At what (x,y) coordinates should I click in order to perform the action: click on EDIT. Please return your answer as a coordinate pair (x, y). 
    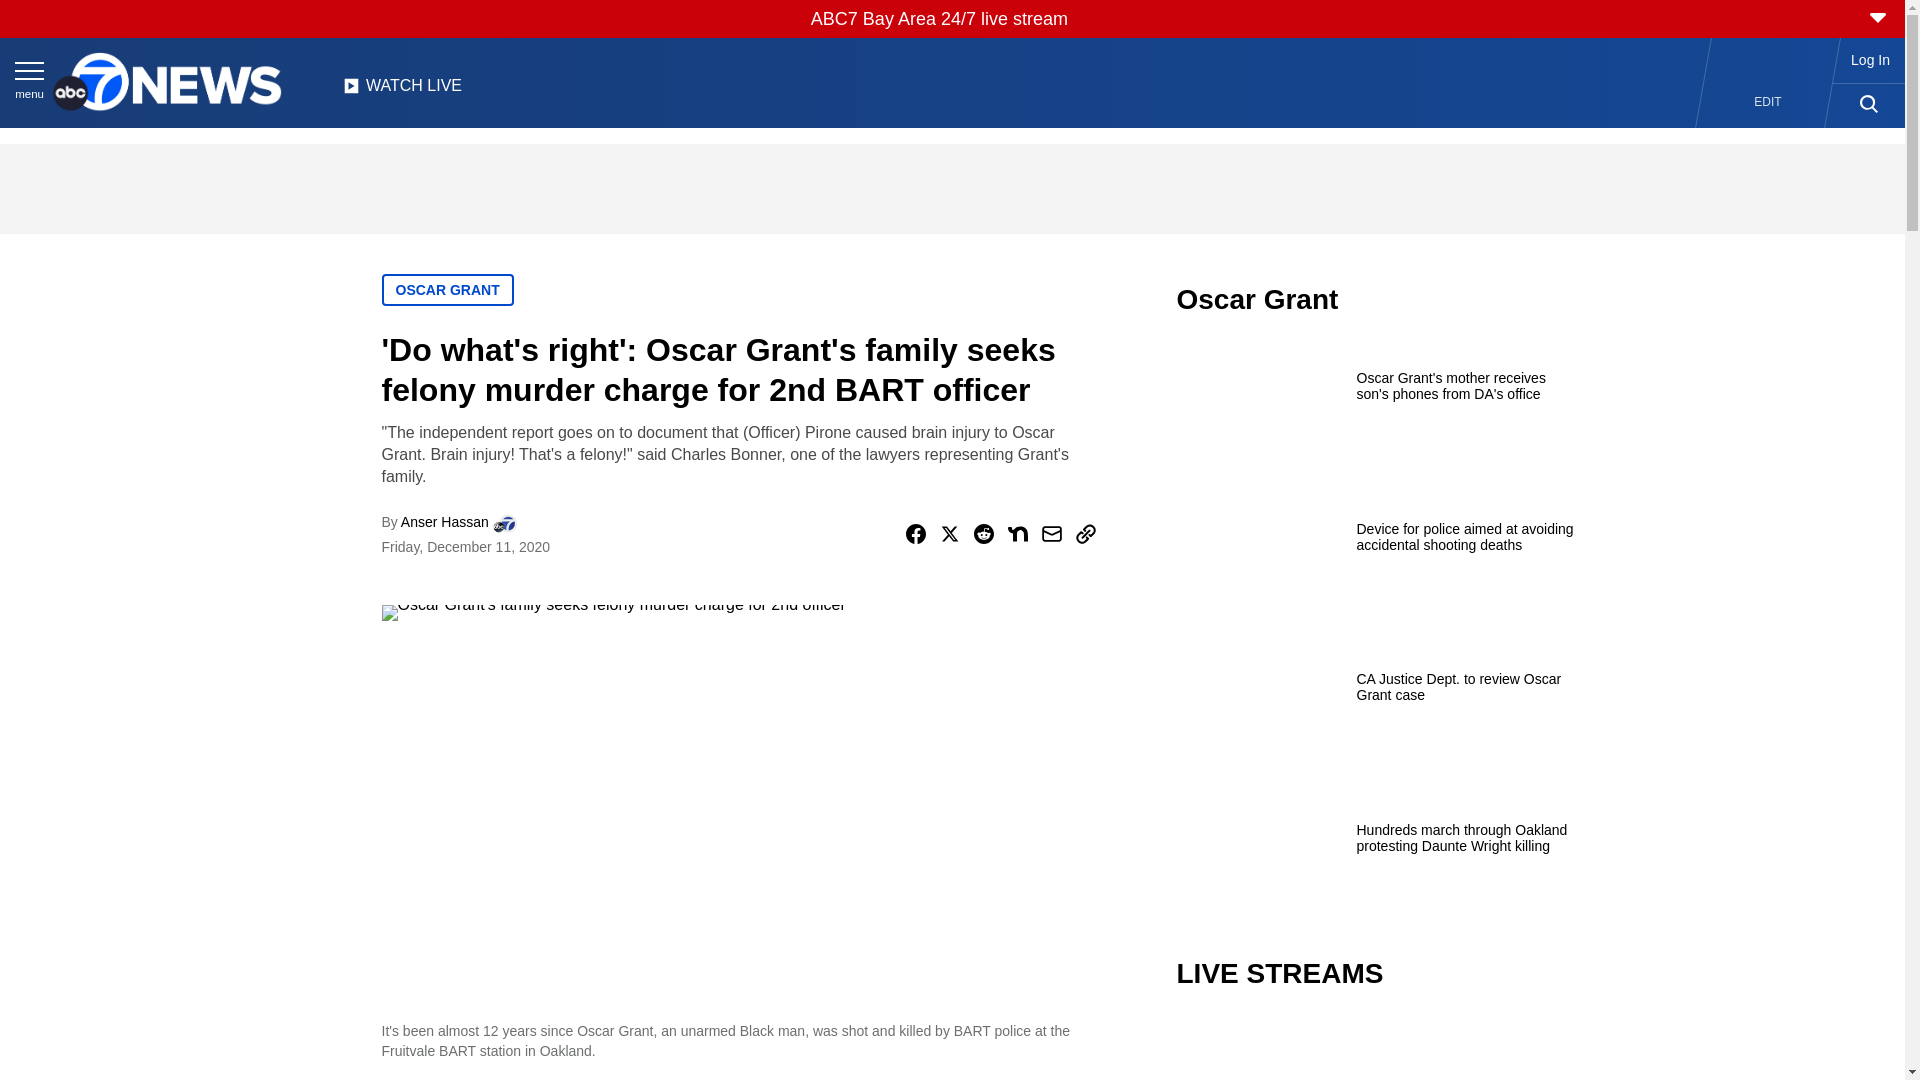
    Looking at the image, I should click on (1768, 102).